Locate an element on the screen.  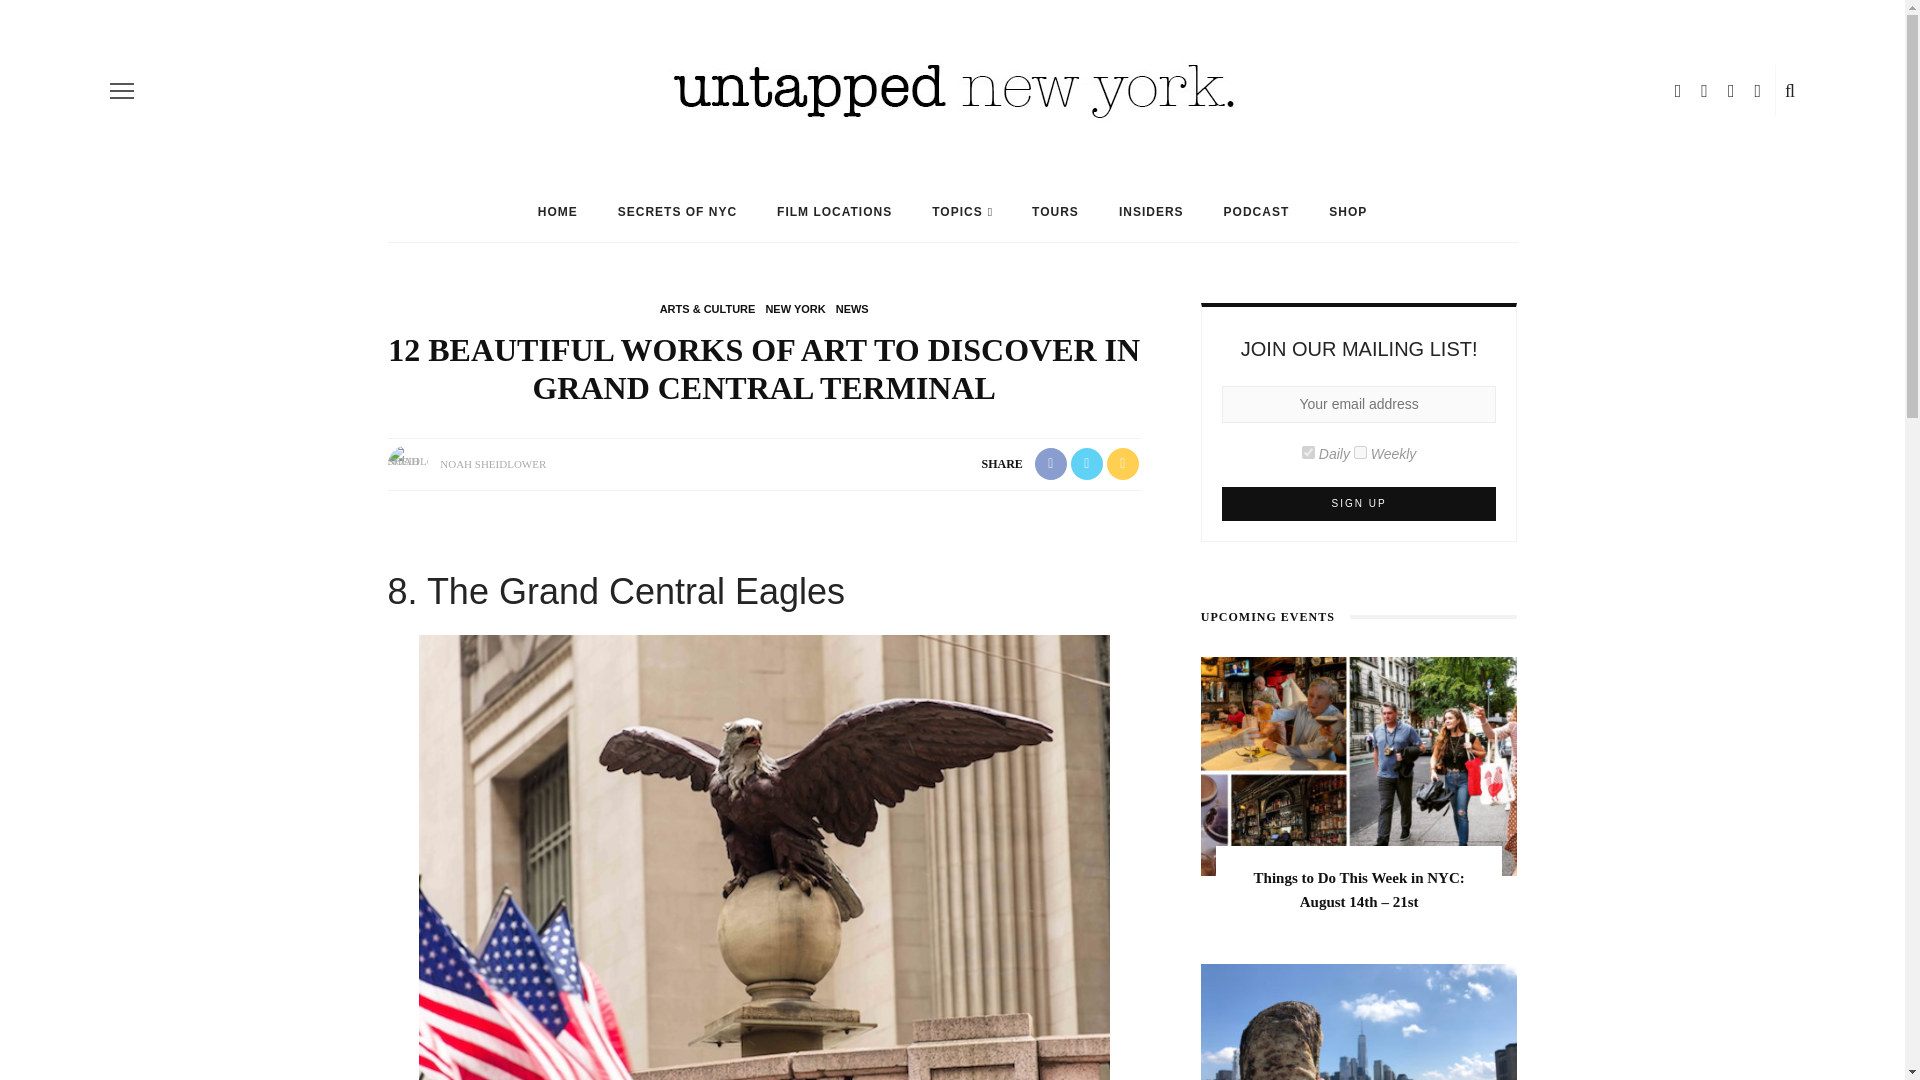
Sign up is located at coordinates (1359, 504).